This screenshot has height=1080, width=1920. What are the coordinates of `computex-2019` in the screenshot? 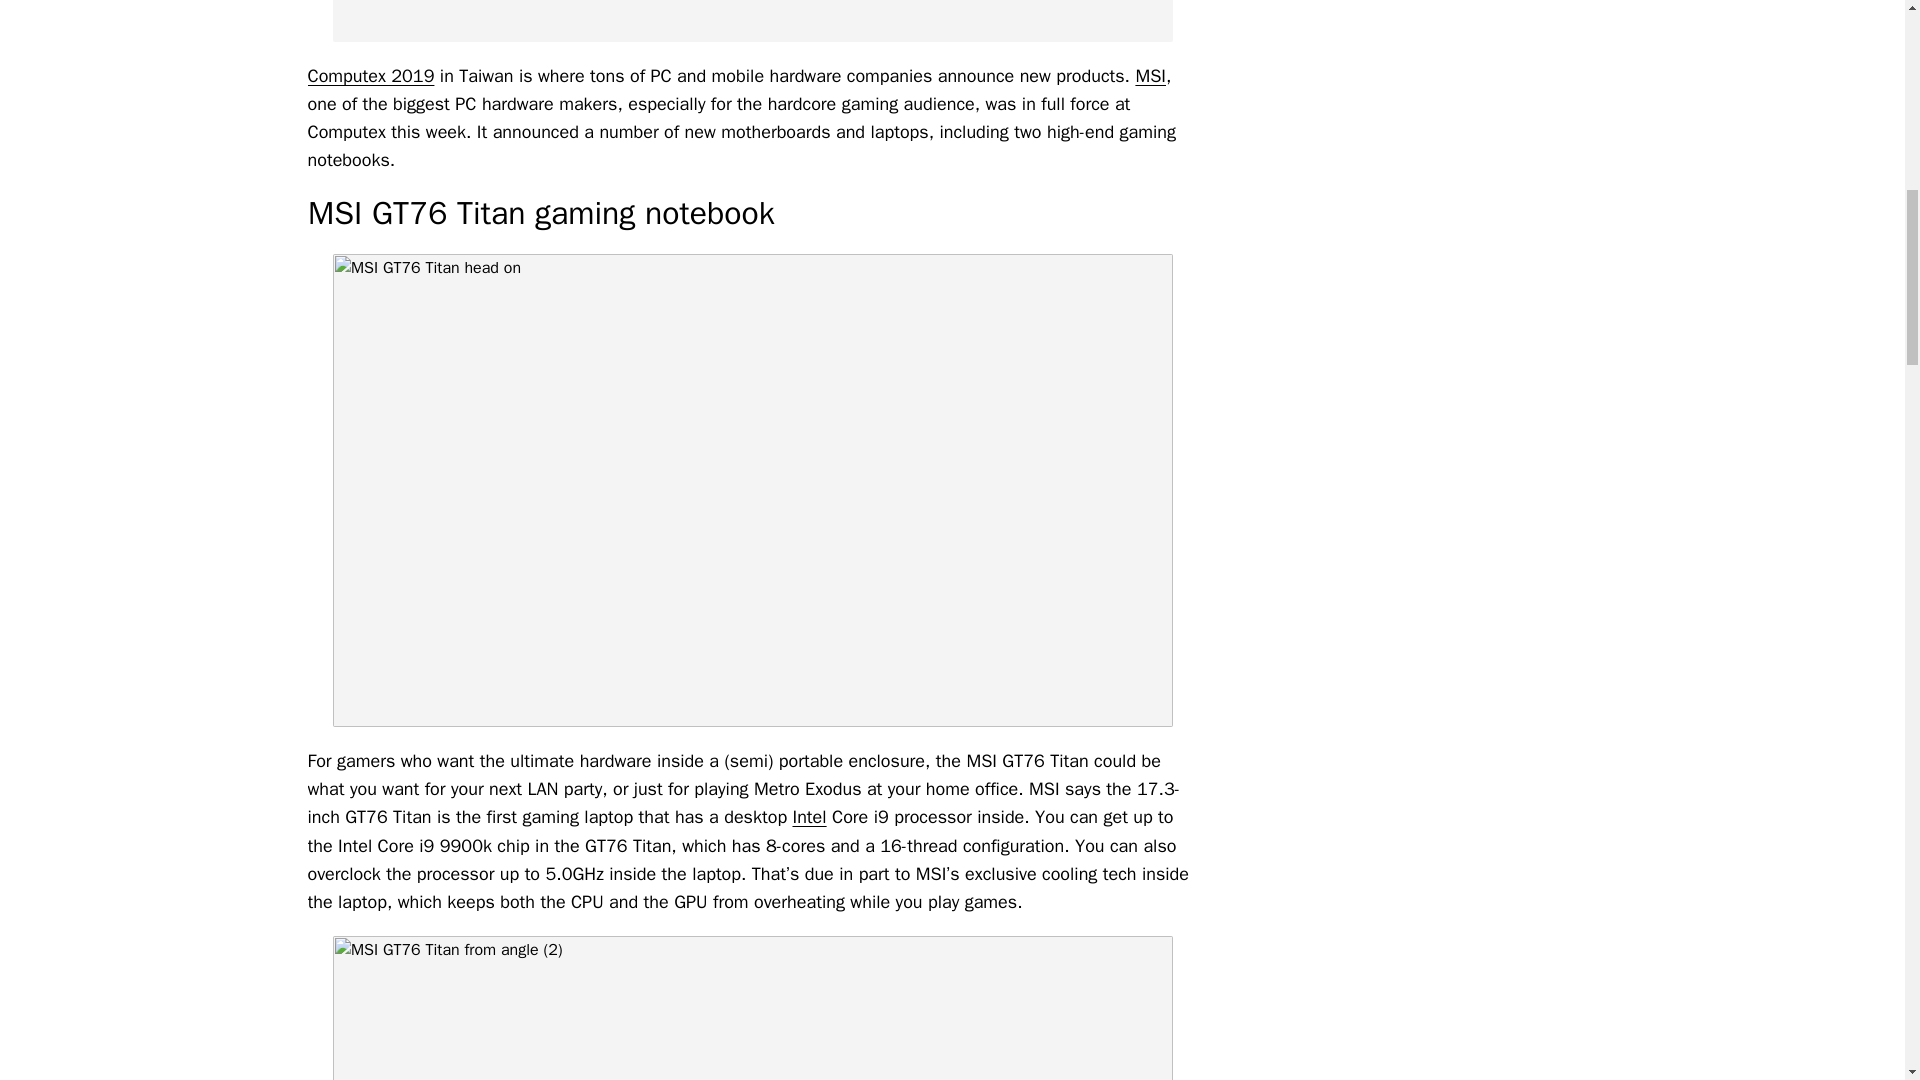 It's located at (752, 21).